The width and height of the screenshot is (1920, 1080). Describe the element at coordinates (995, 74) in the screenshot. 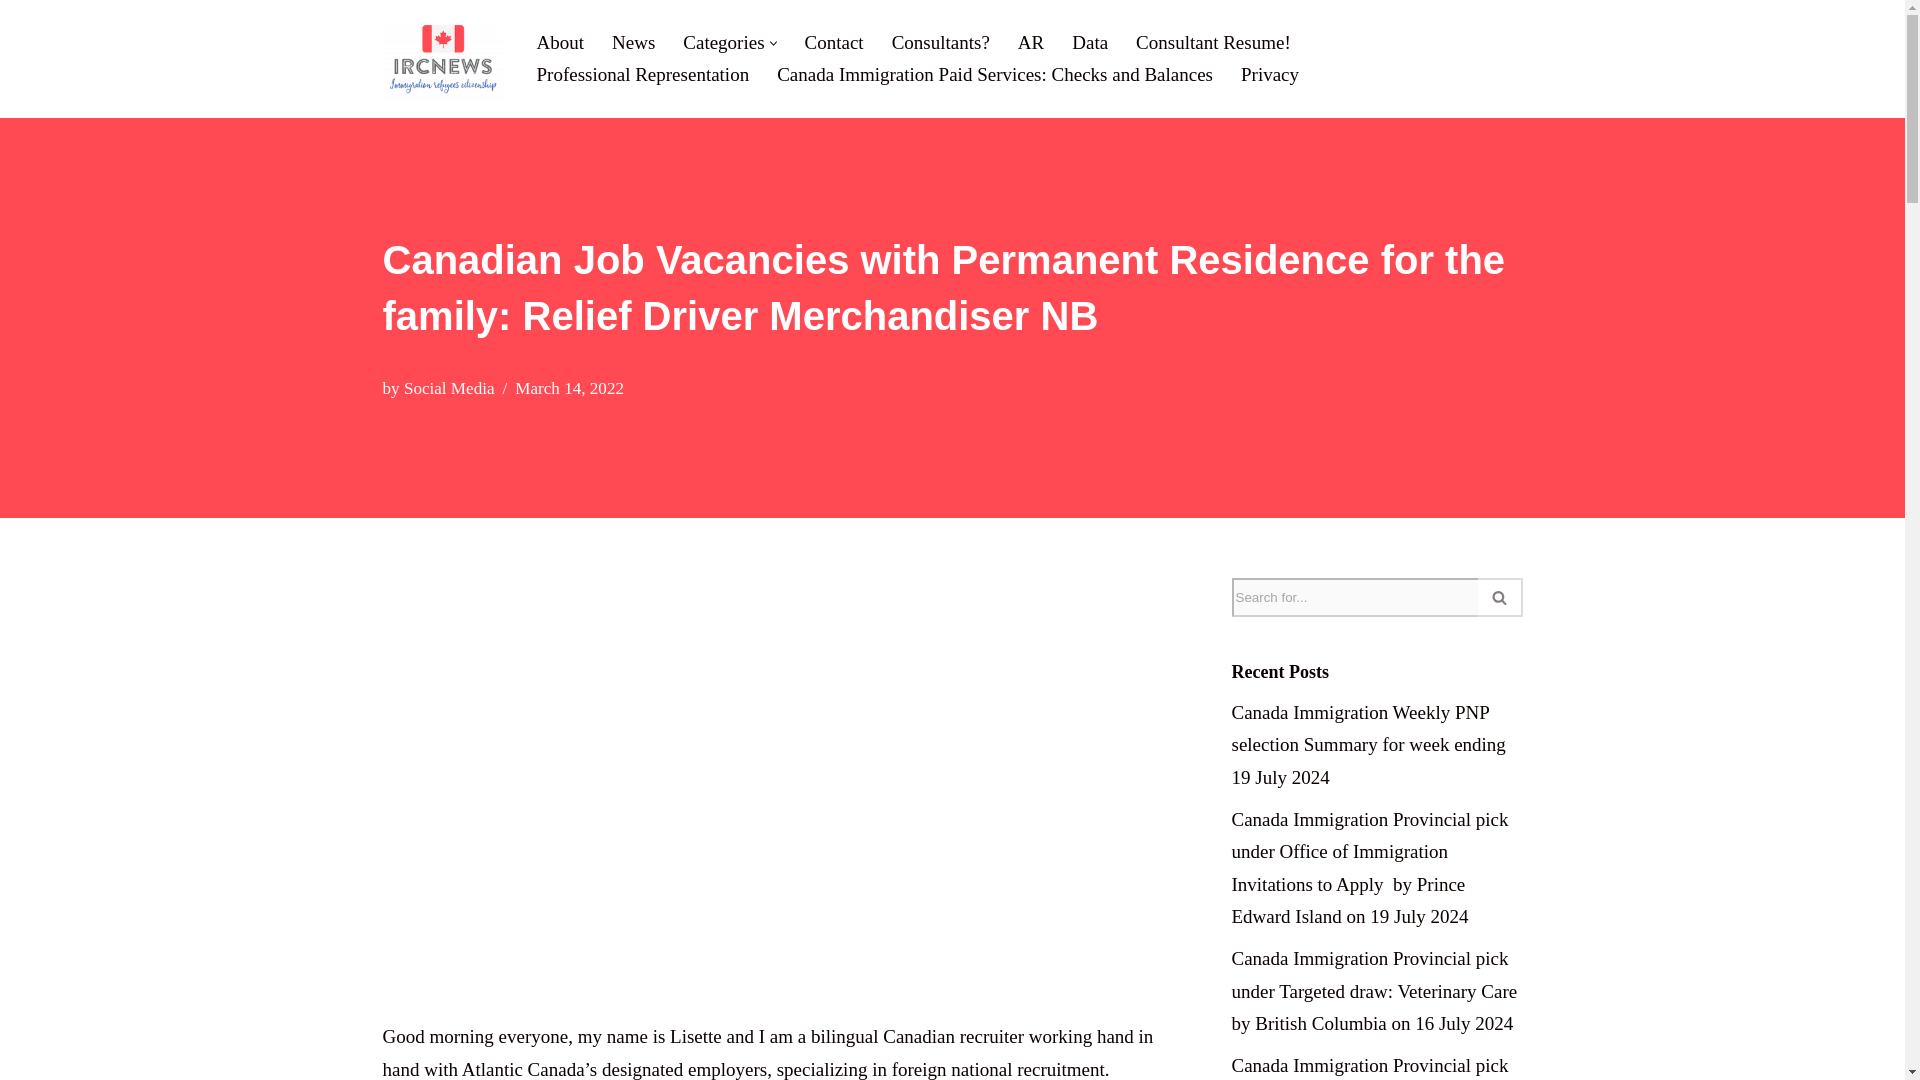

I see `Canada Immigration Paid Services: Checks and Balances` at that location.